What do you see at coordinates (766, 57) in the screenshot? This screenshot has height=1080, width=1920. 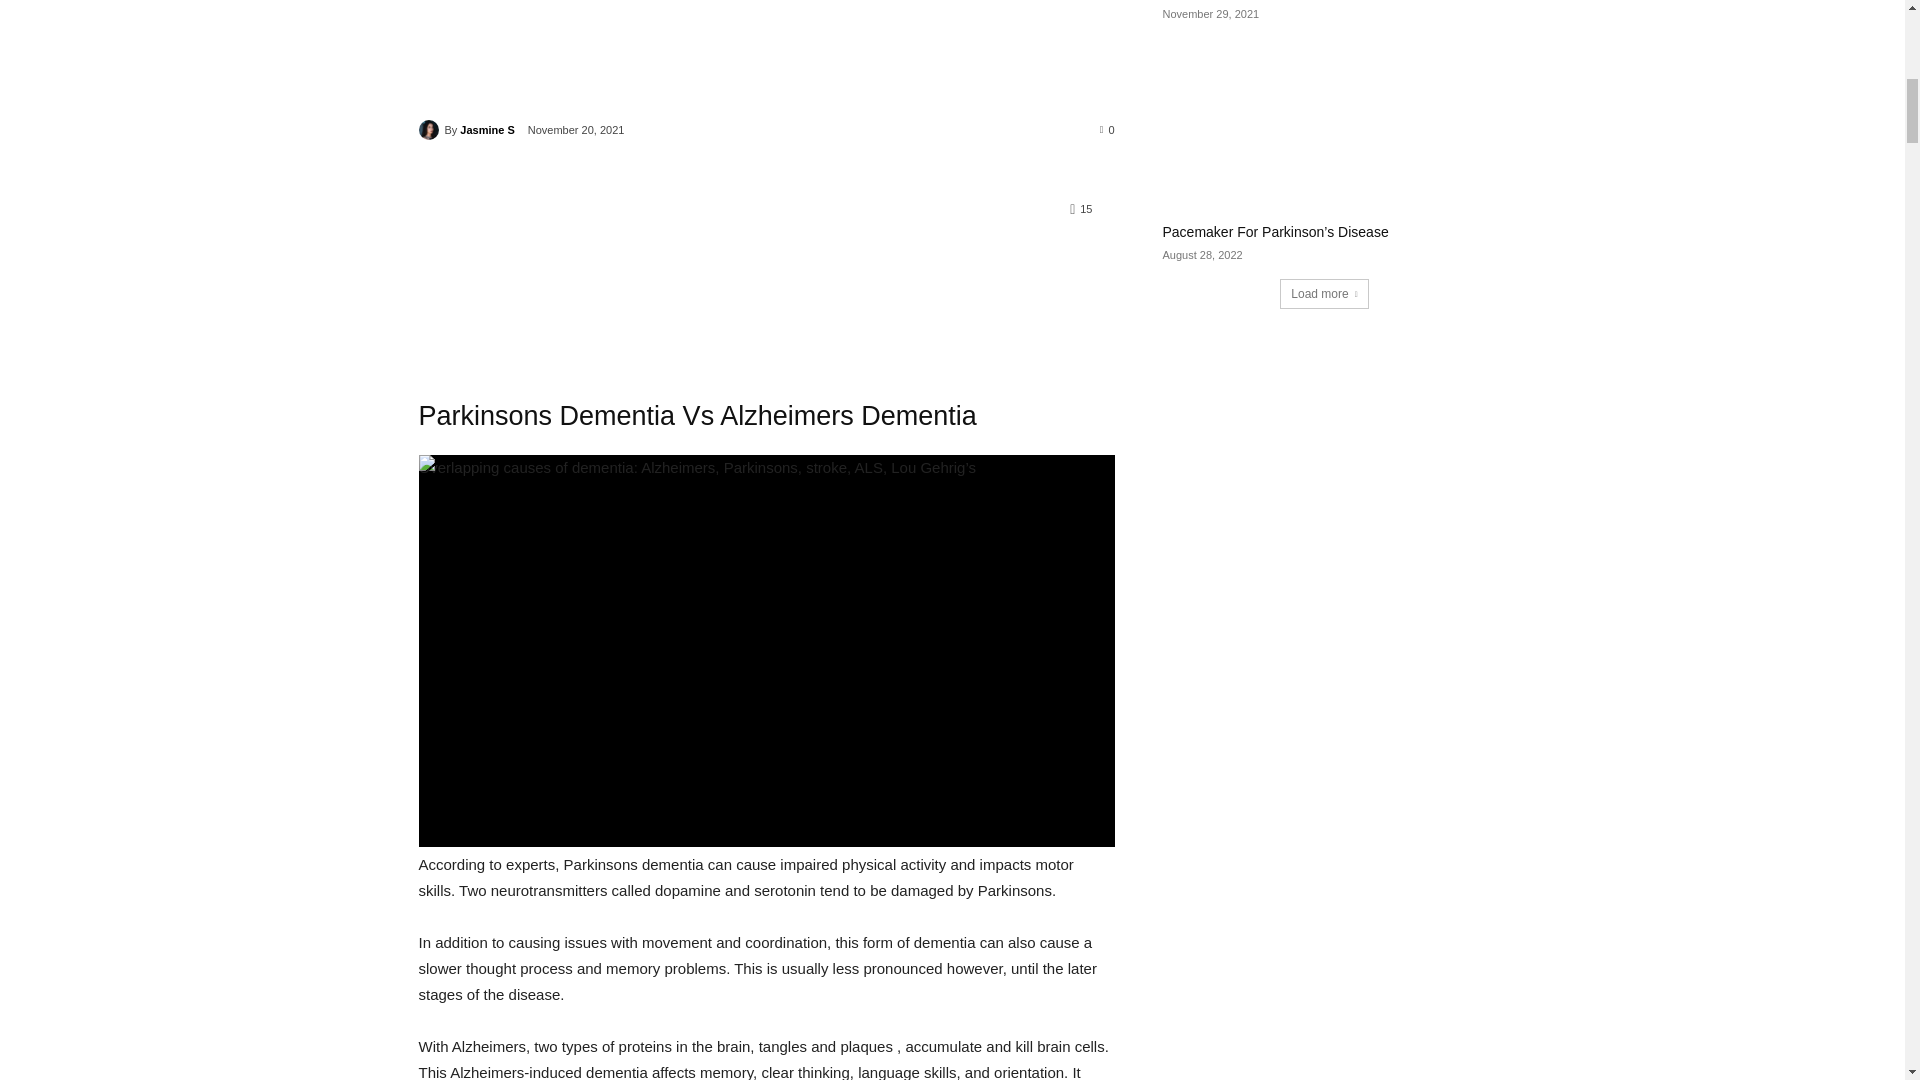 I see `Advertisement` at bounding box center [766, 57].